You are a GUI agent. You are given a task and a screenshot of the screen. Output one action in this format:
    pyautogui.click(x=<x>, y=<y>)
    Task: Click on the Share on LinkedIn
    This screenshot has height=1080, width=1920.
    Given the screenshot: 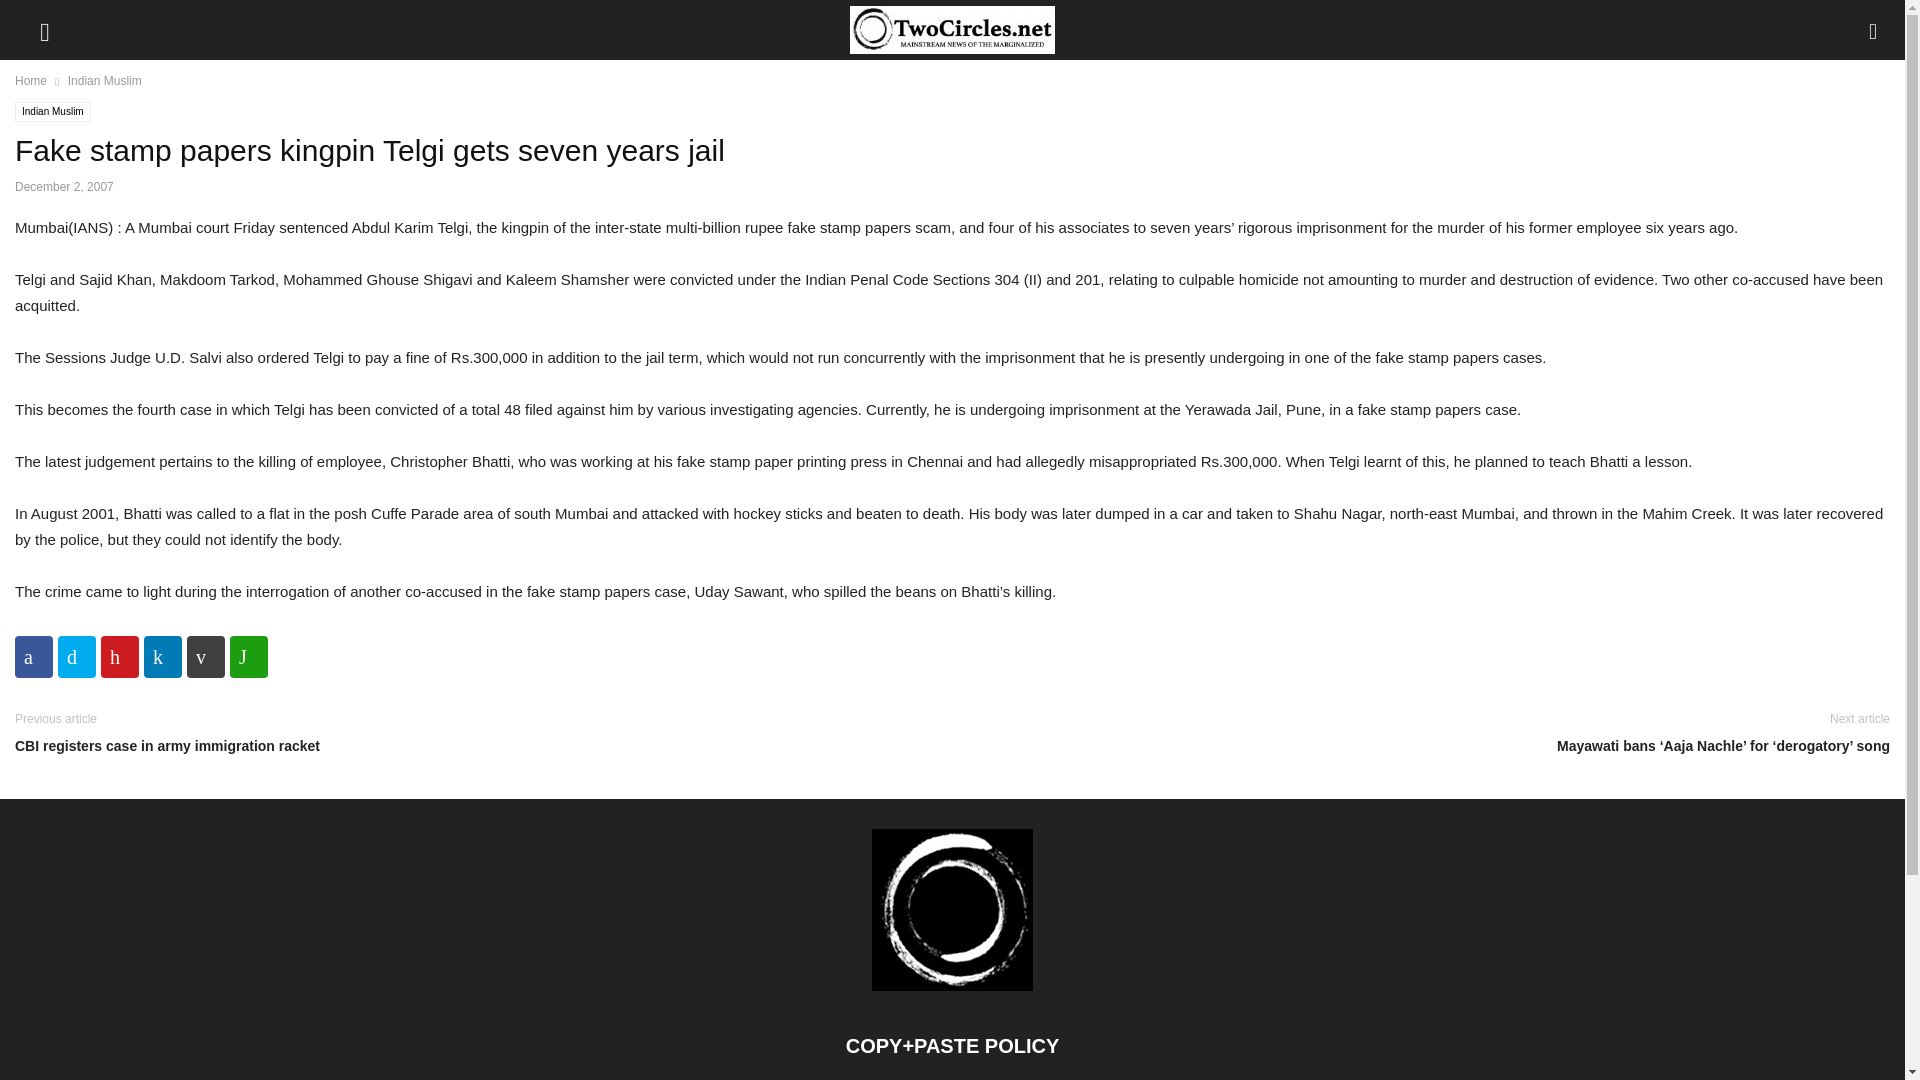 What is the action you would take?
    pyautogui.click(x=163, y=657)
    